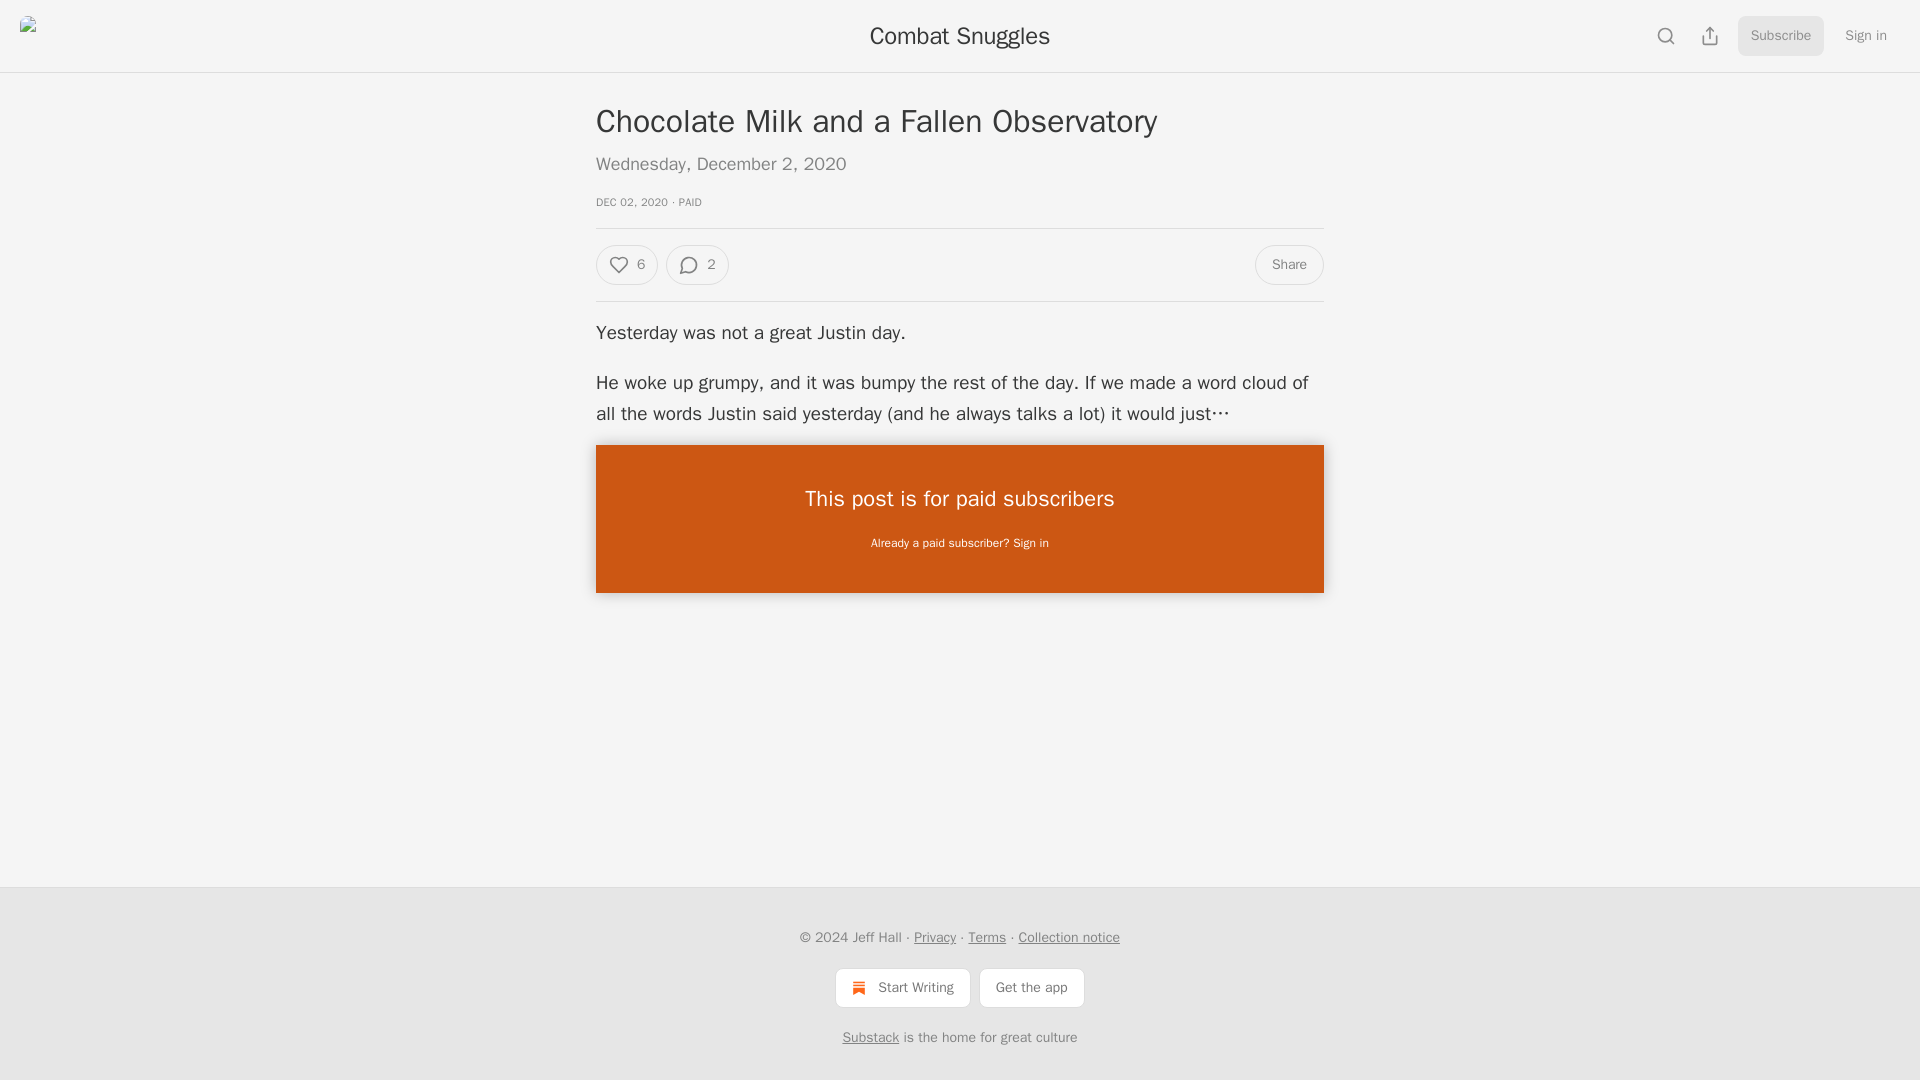  I want to click on Substack, so click(870, 1038).